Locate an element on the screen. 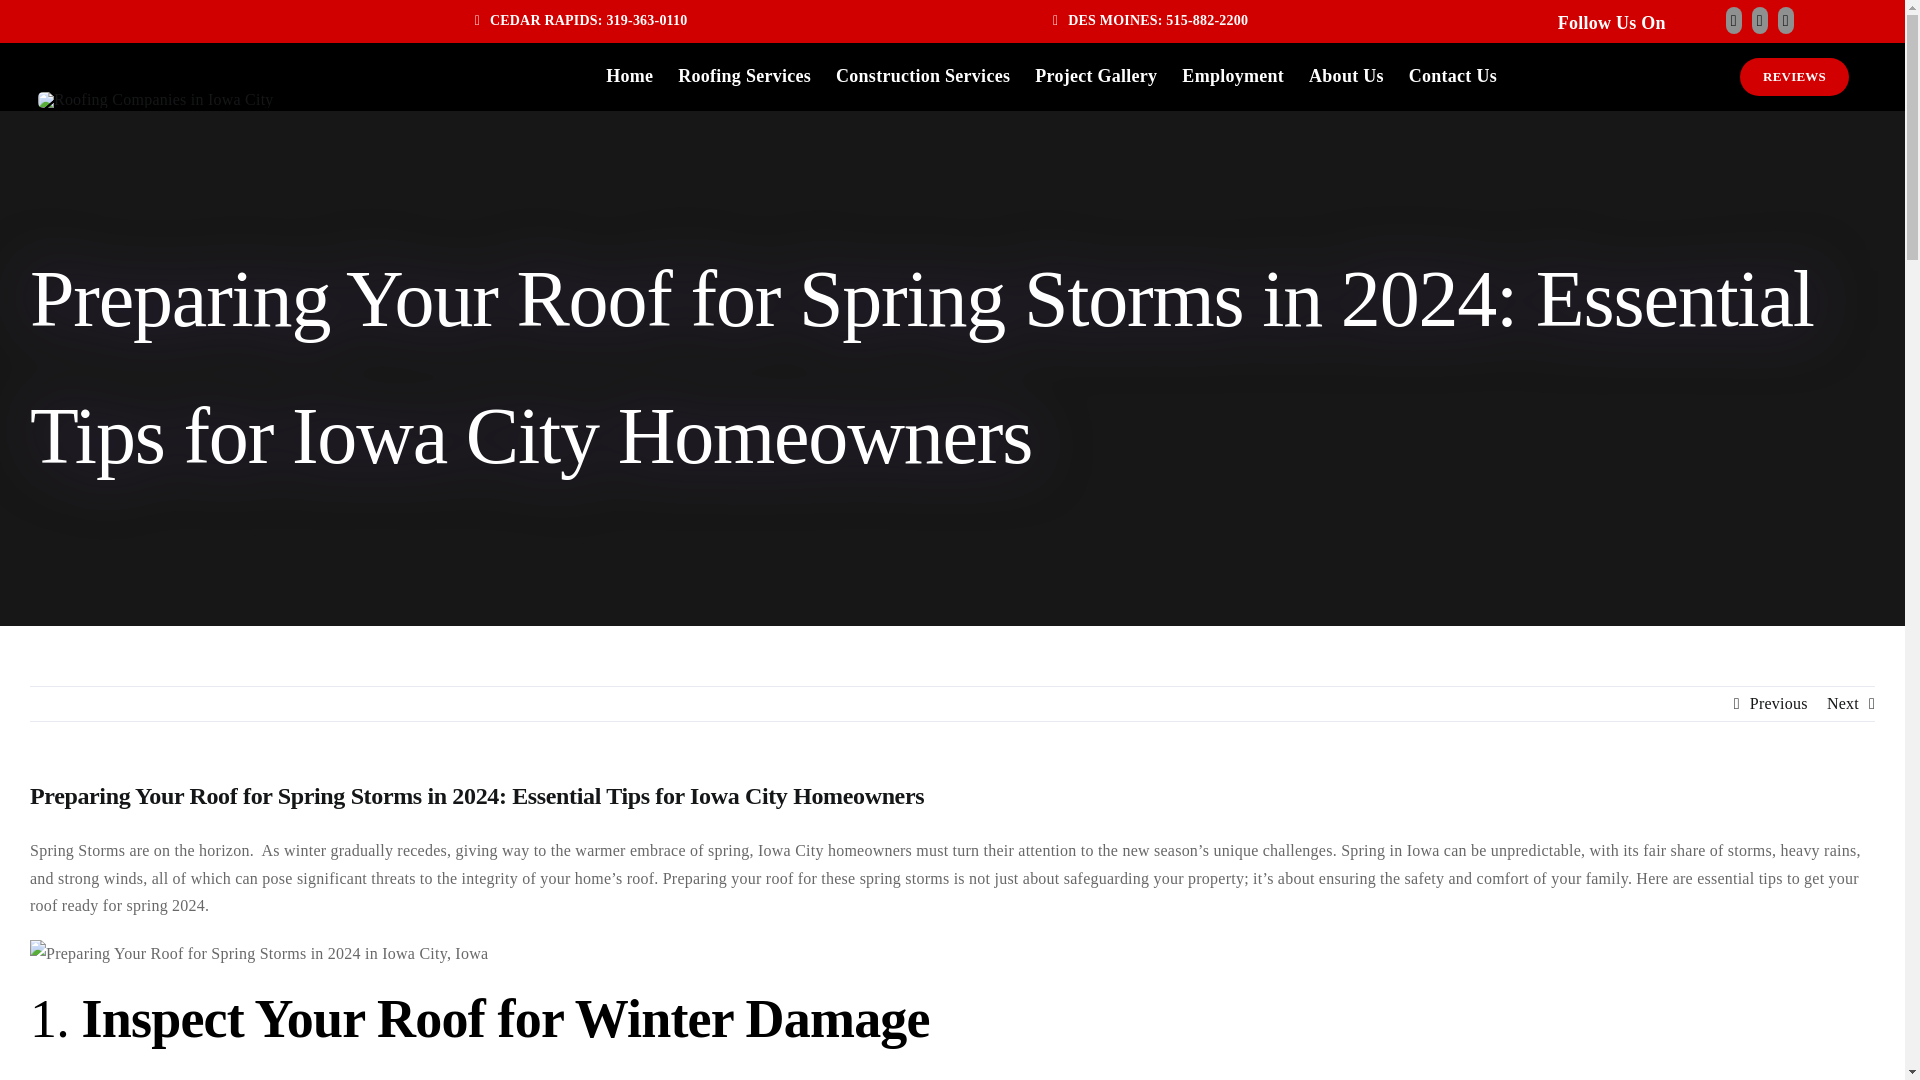 This screenshot has width=1920, height=1080. Employment is located at coordinates (1233, 76).